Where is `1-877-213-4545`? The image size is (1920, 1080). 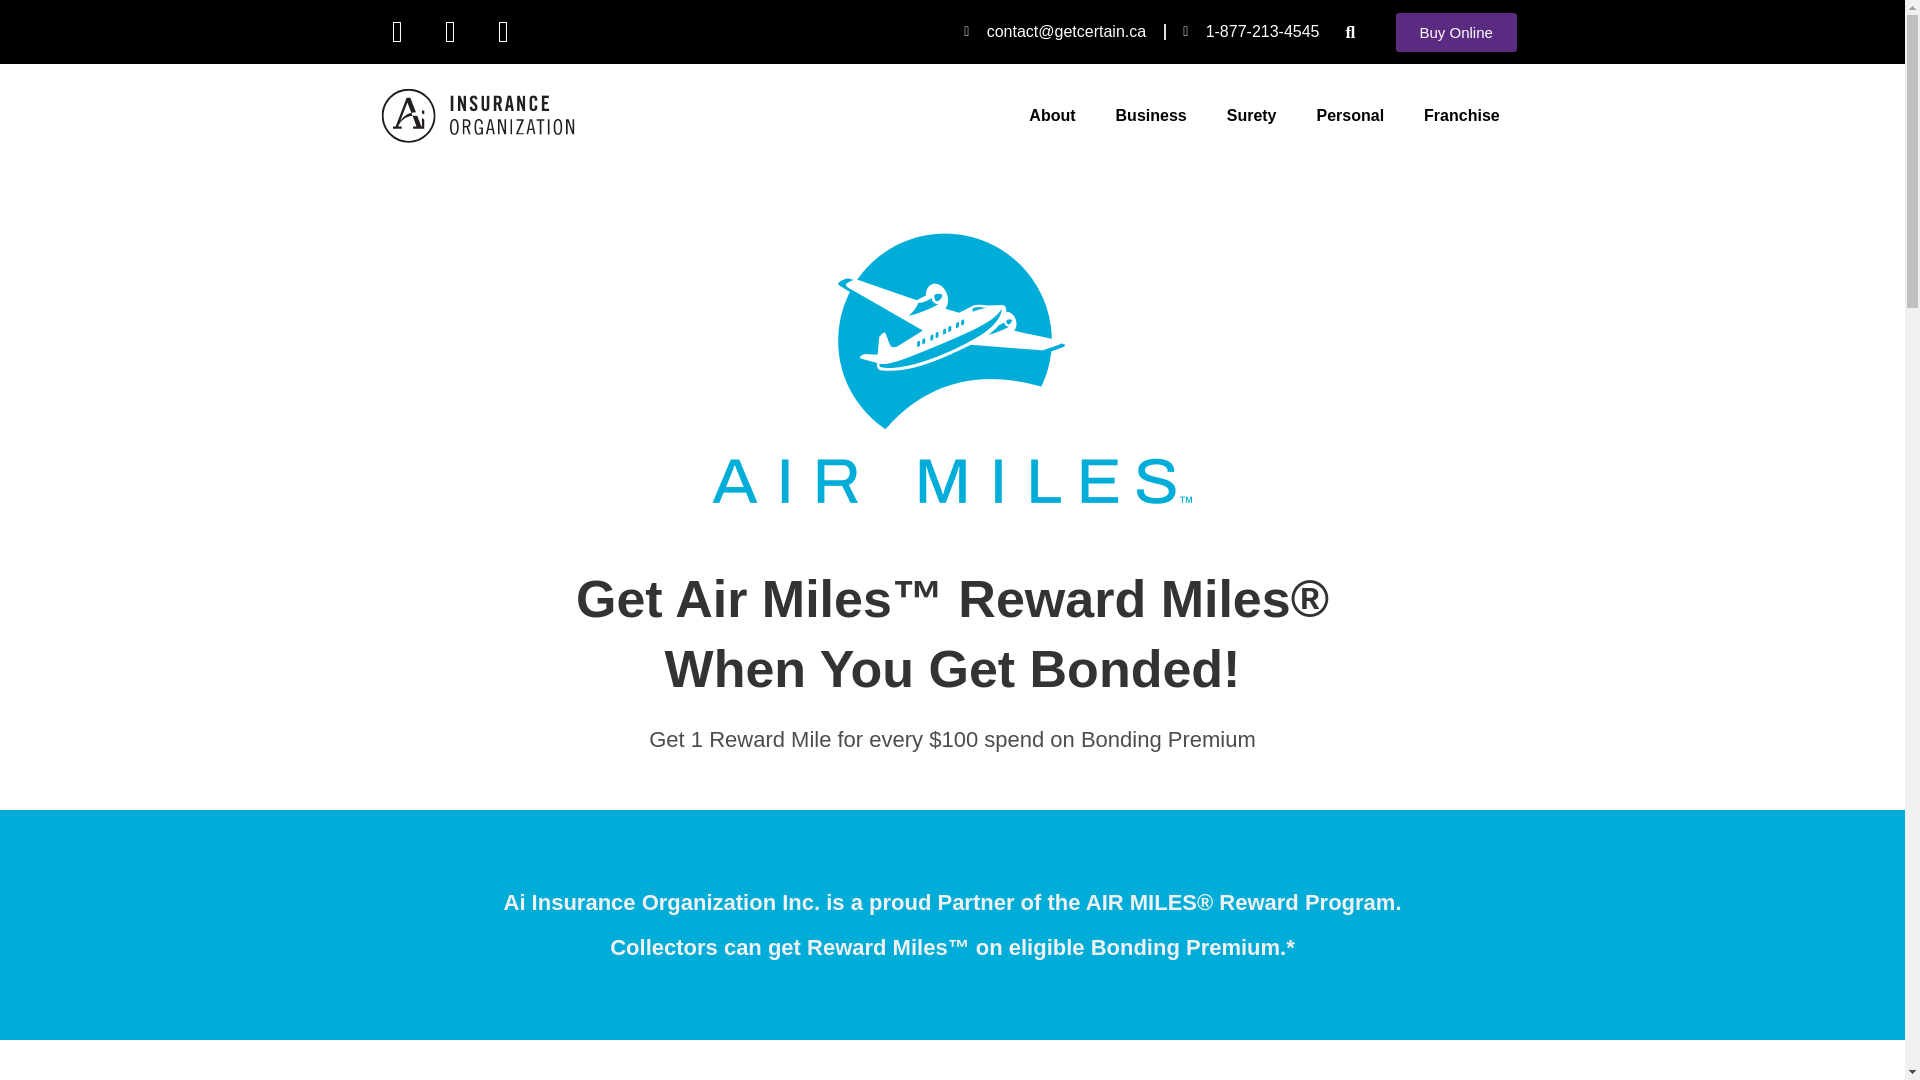 1-877-213-4545 is located at coordinates (1250, 31).